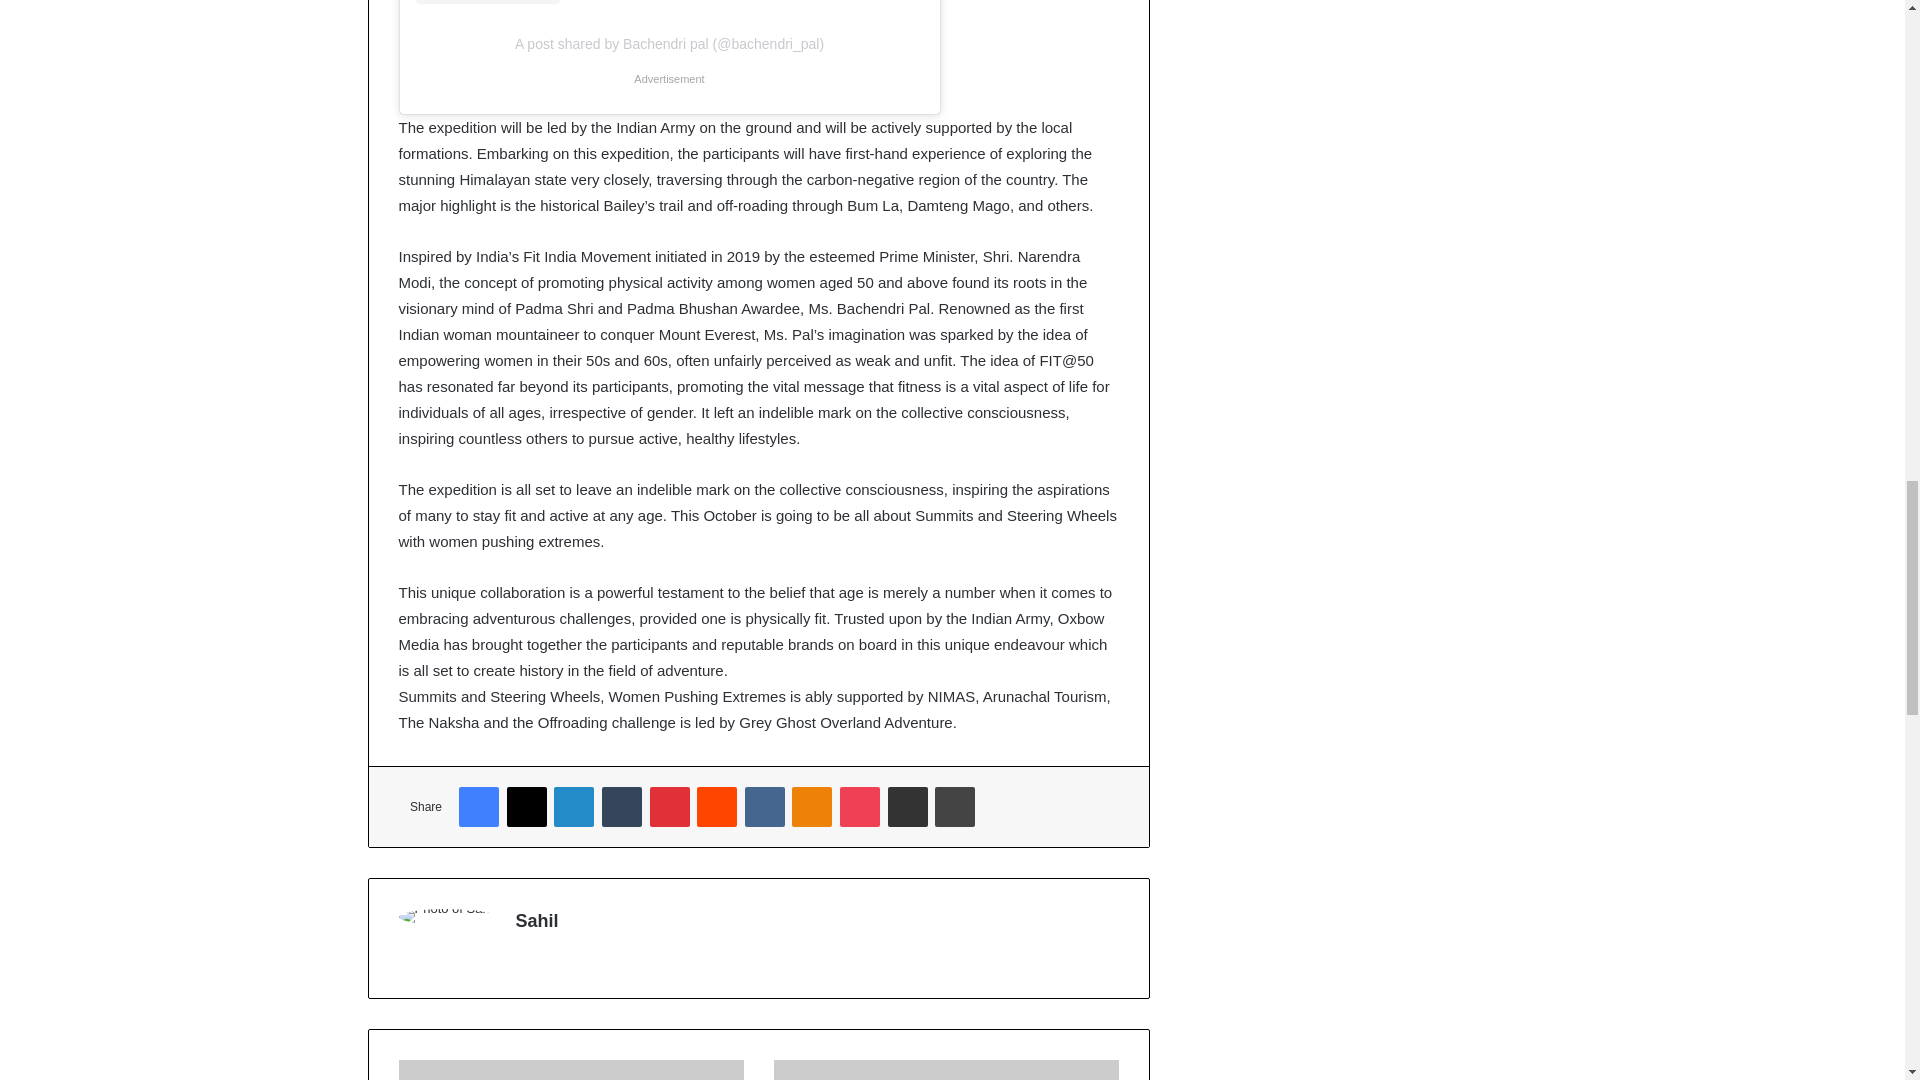 The height and width of the screenshot is (1080, 1920). What do you see at coordinates (860, 807) in the screenshot?
I see `Pocket` at bounding box center [860, 807].